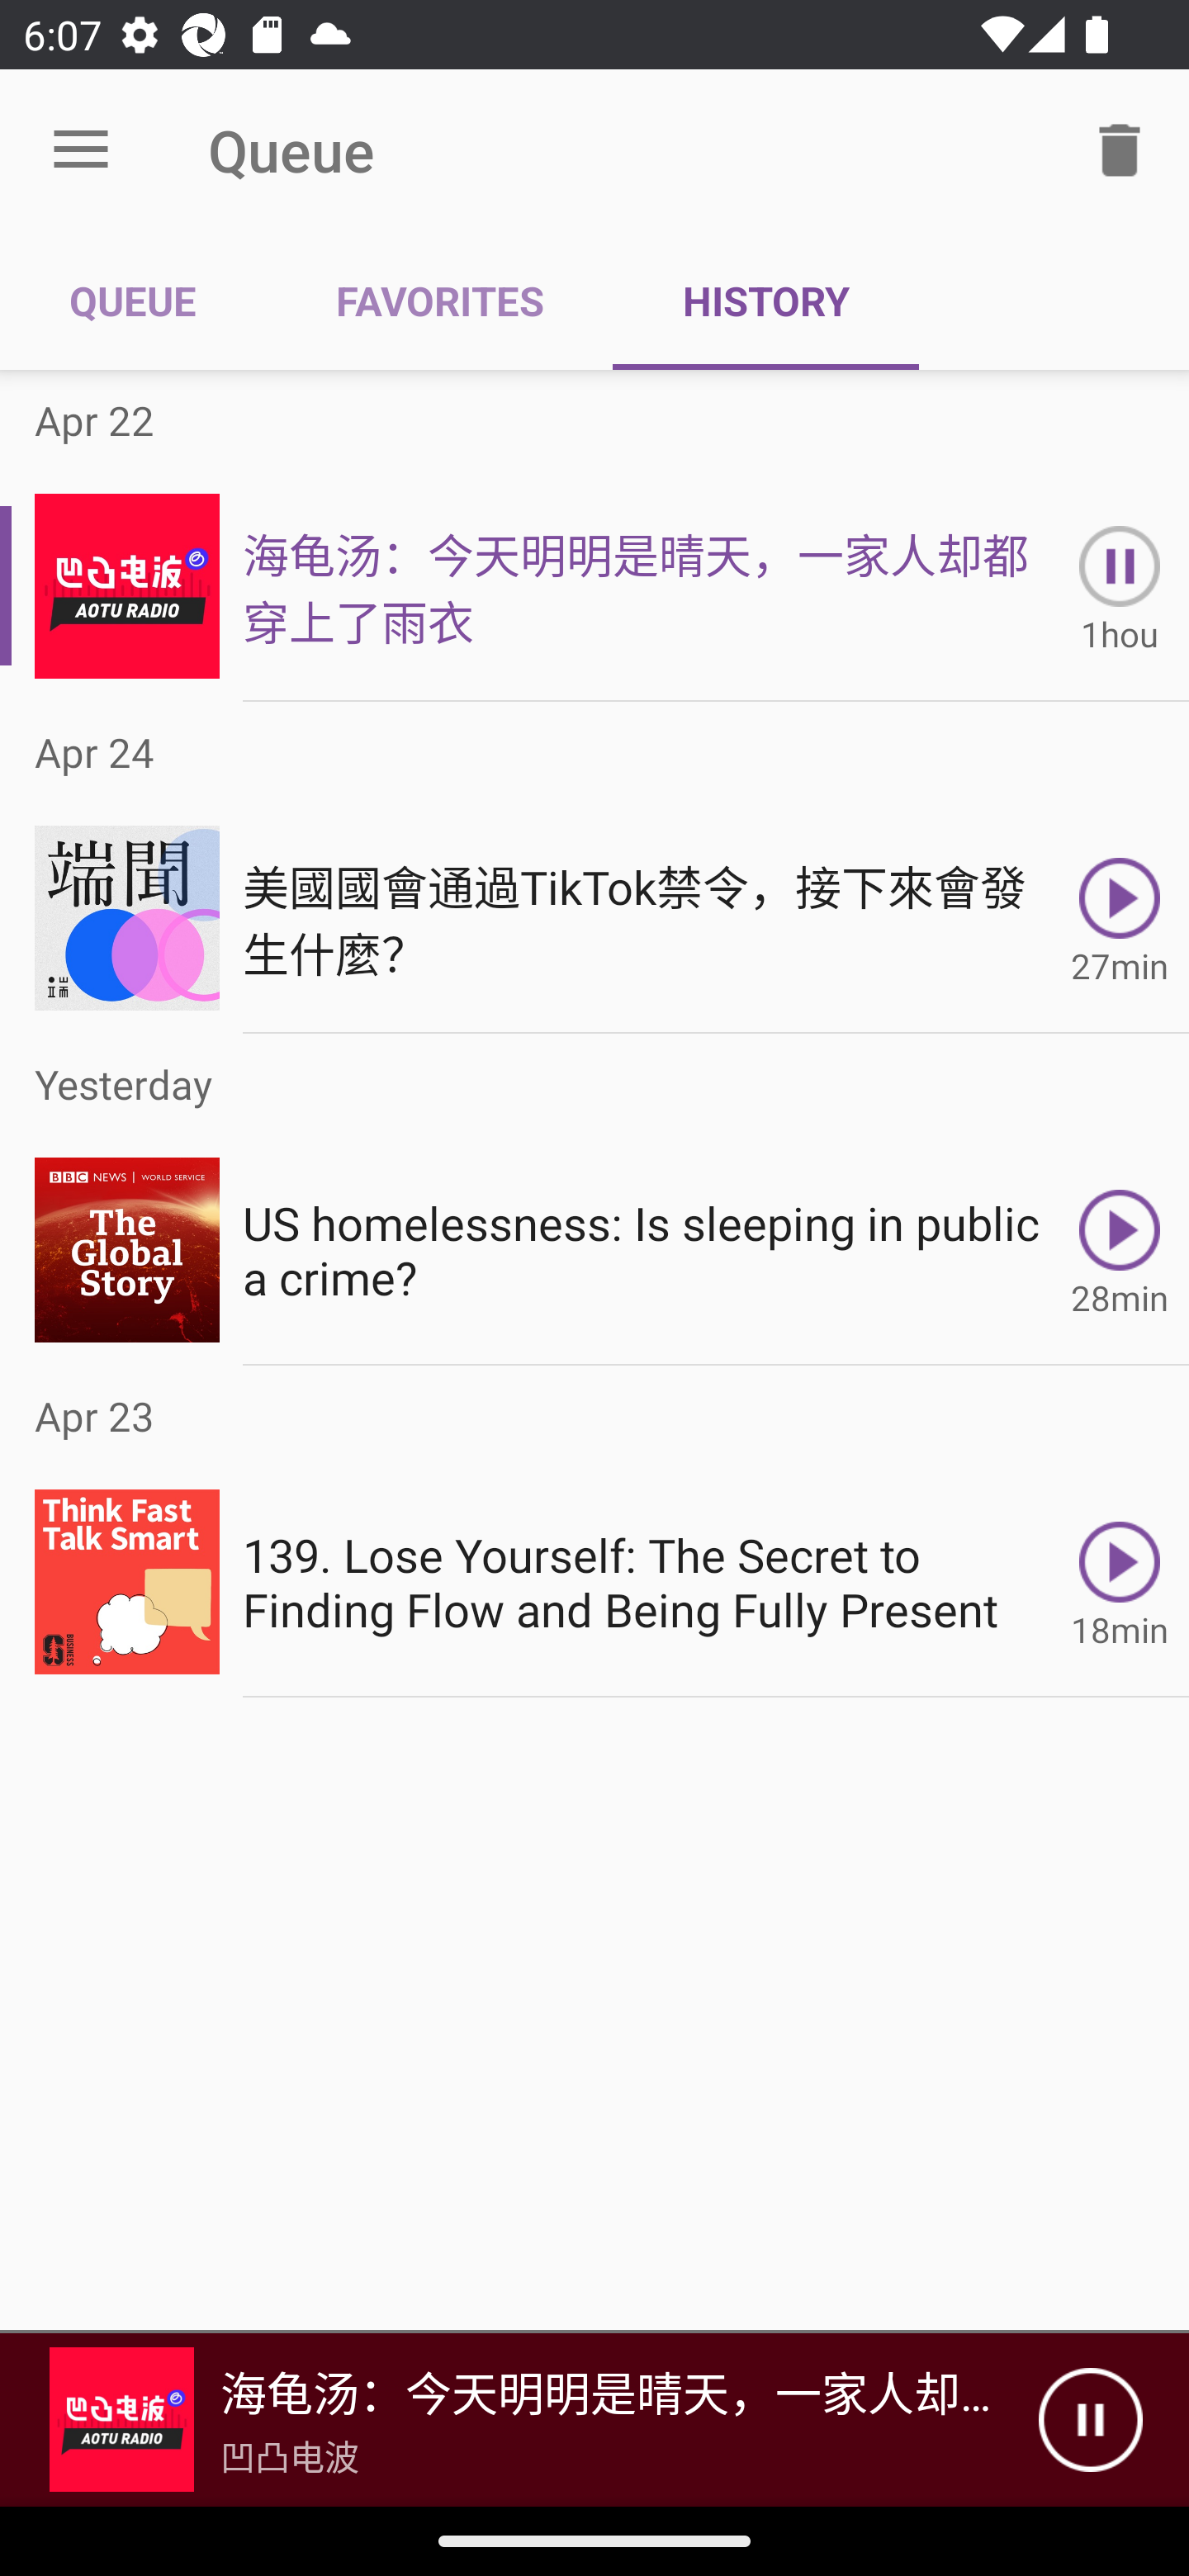 The image size is (1189, 2576). Describe the element at coordinates (439, 301) in the screenshot. I see `FAVORITES` at that location.